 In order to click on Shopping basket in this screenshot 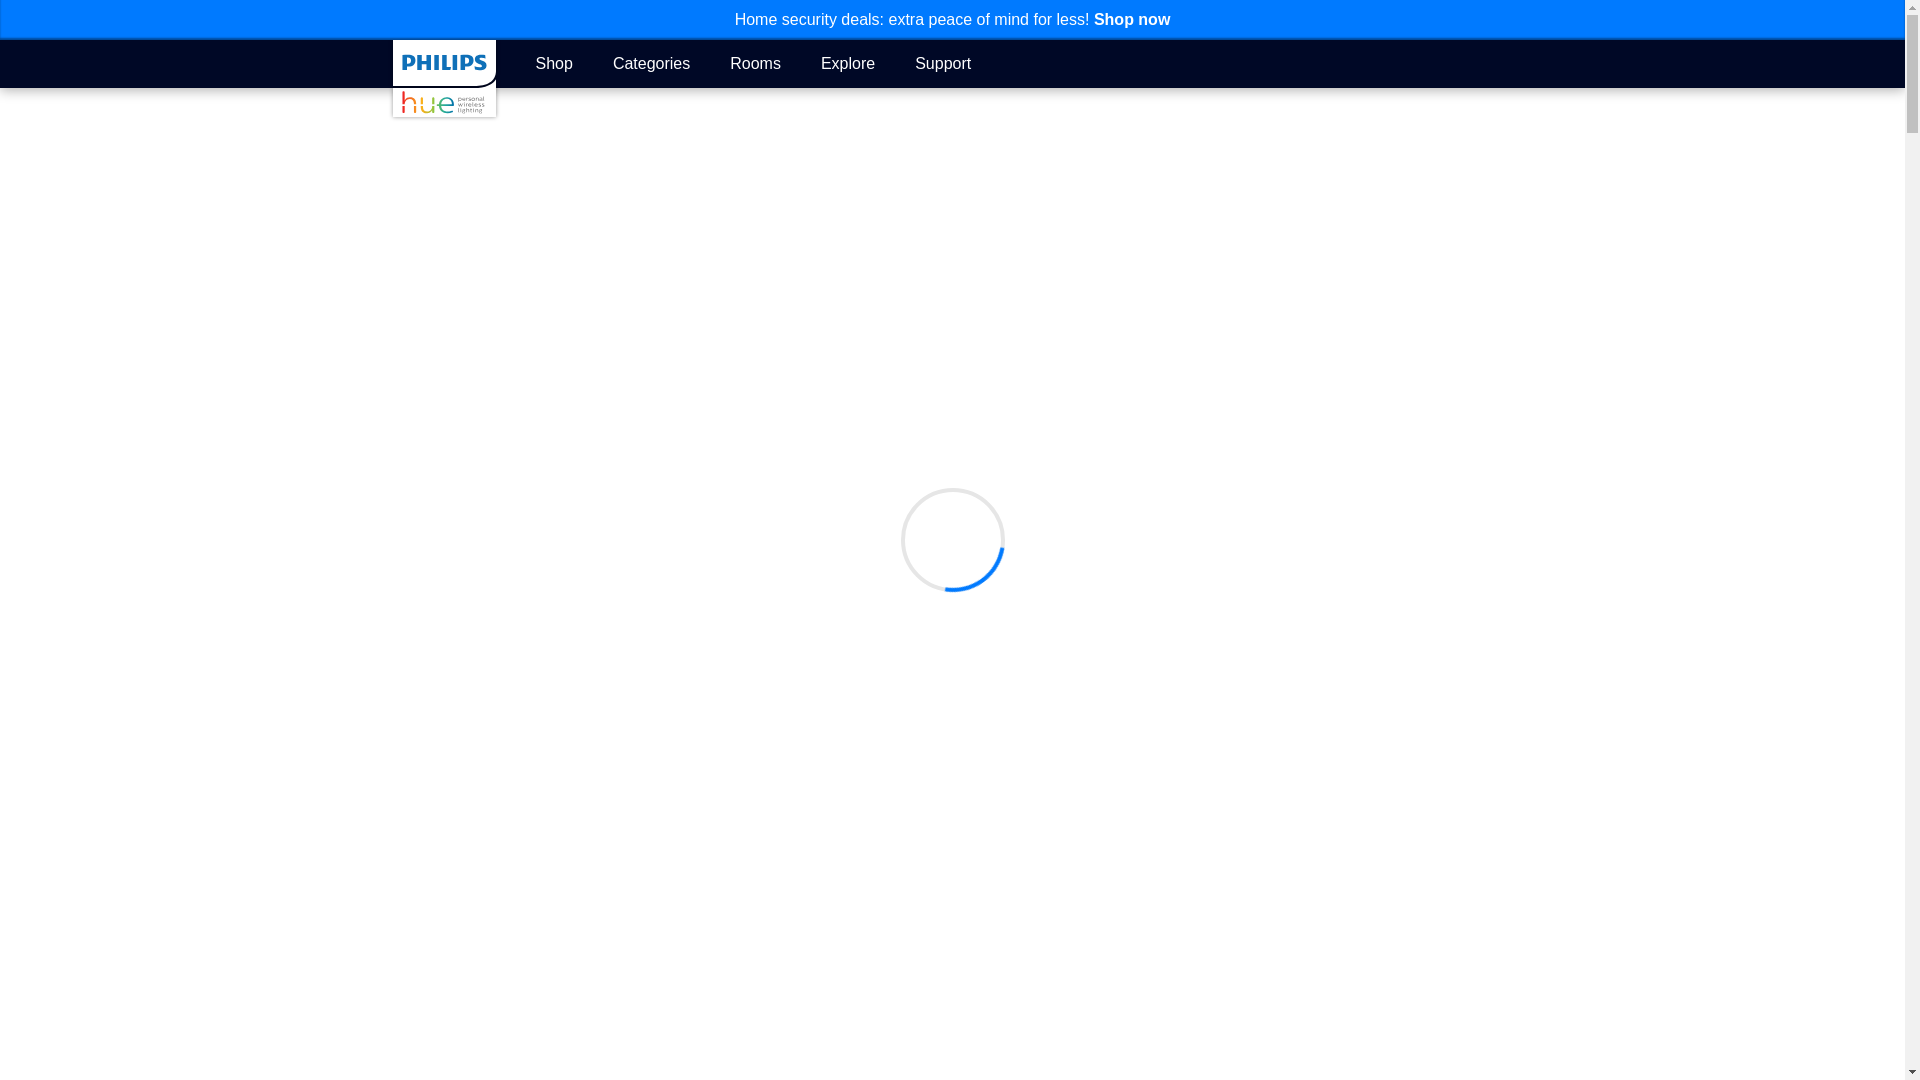, I will do `click(1500, 64)`.